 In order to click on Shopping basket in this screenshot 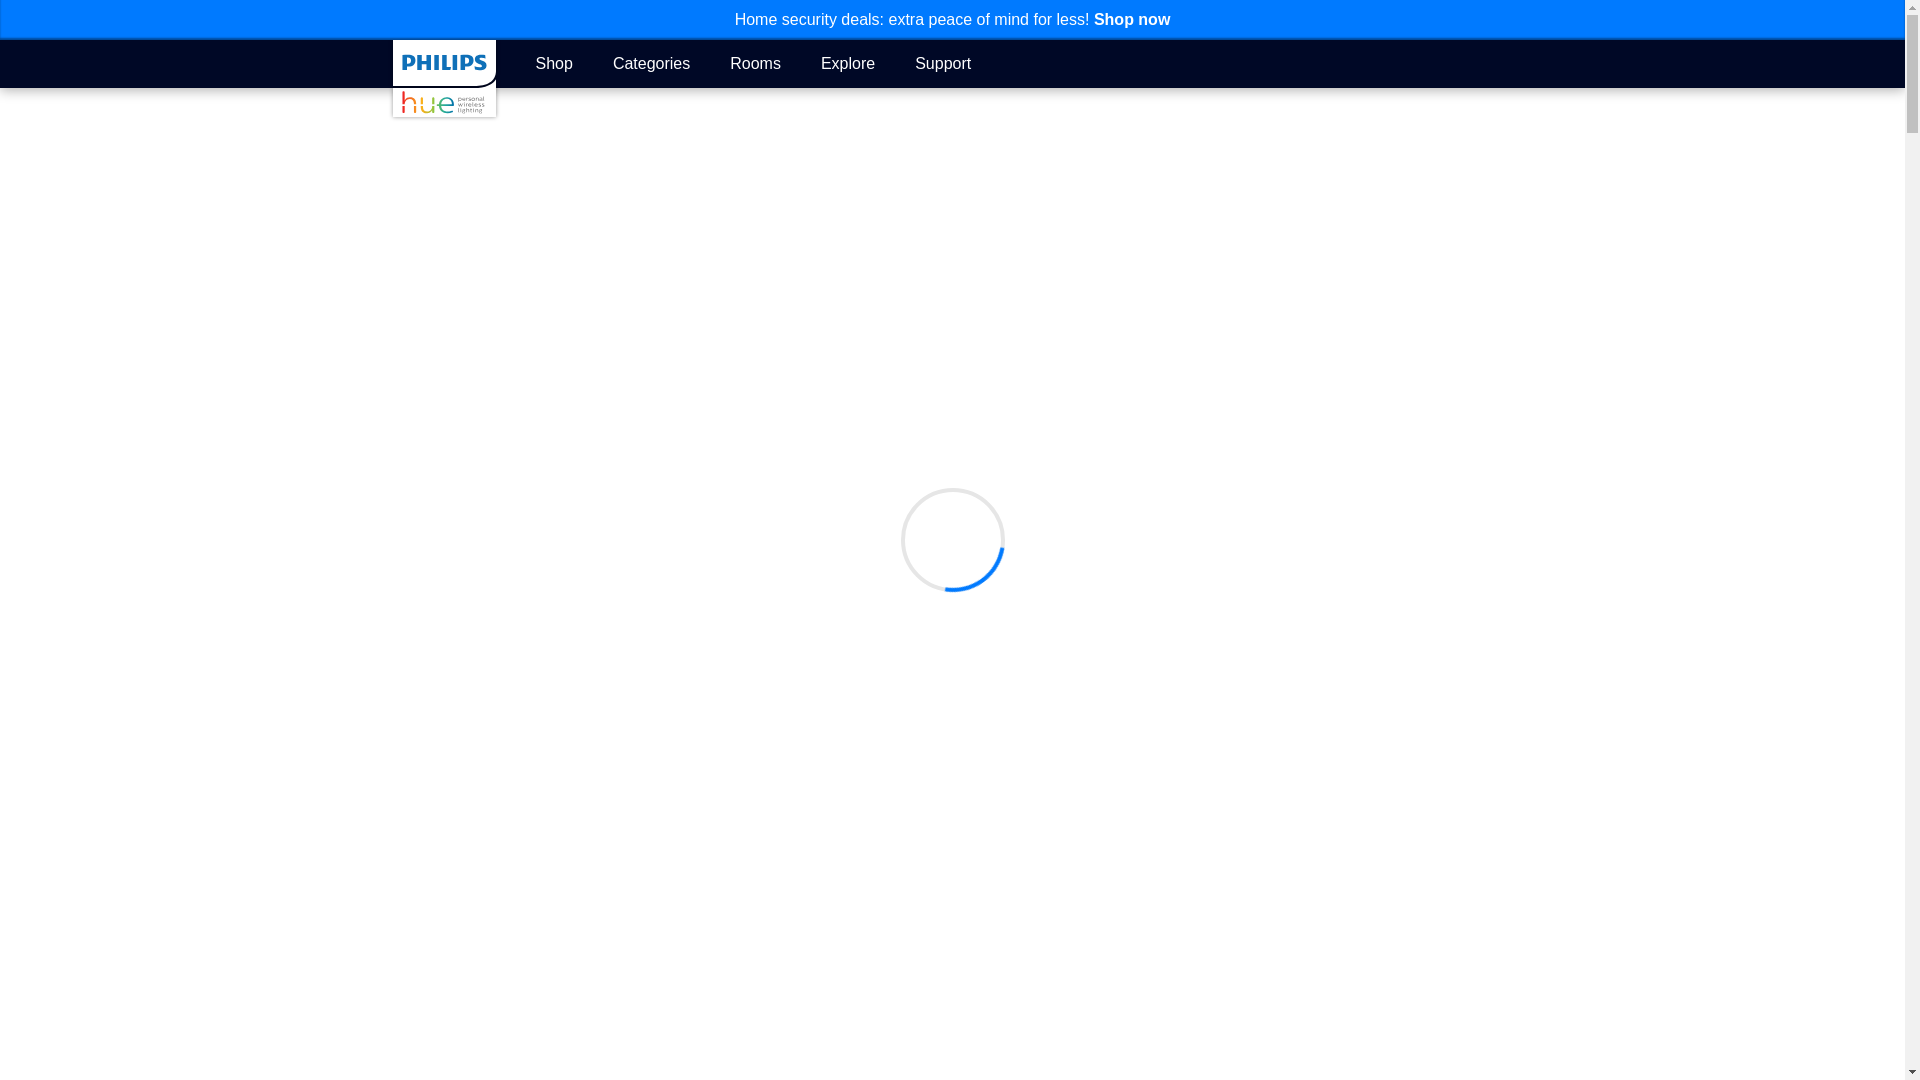, I will do `click(1500, 64)`.